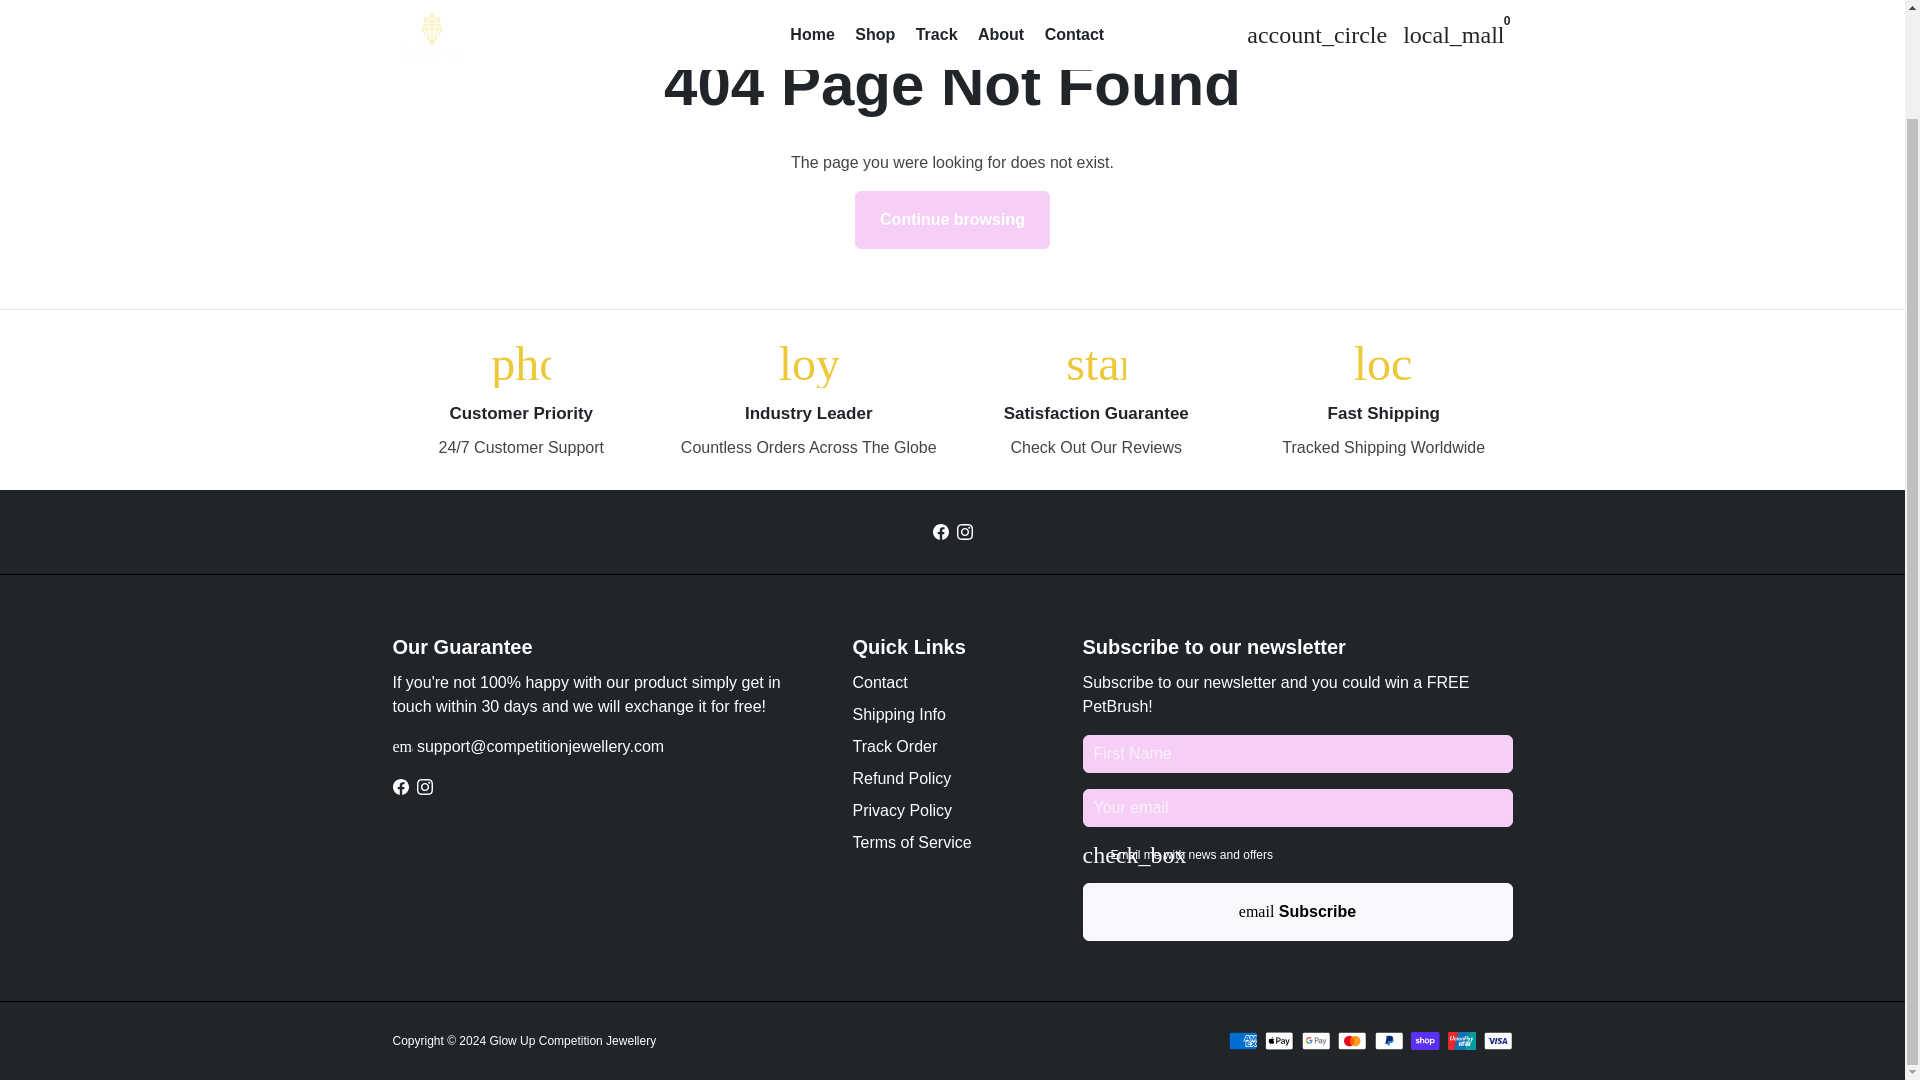 This screenshot has width=1920, height=1080. I want to click on Visa, so click(1498, 1040).